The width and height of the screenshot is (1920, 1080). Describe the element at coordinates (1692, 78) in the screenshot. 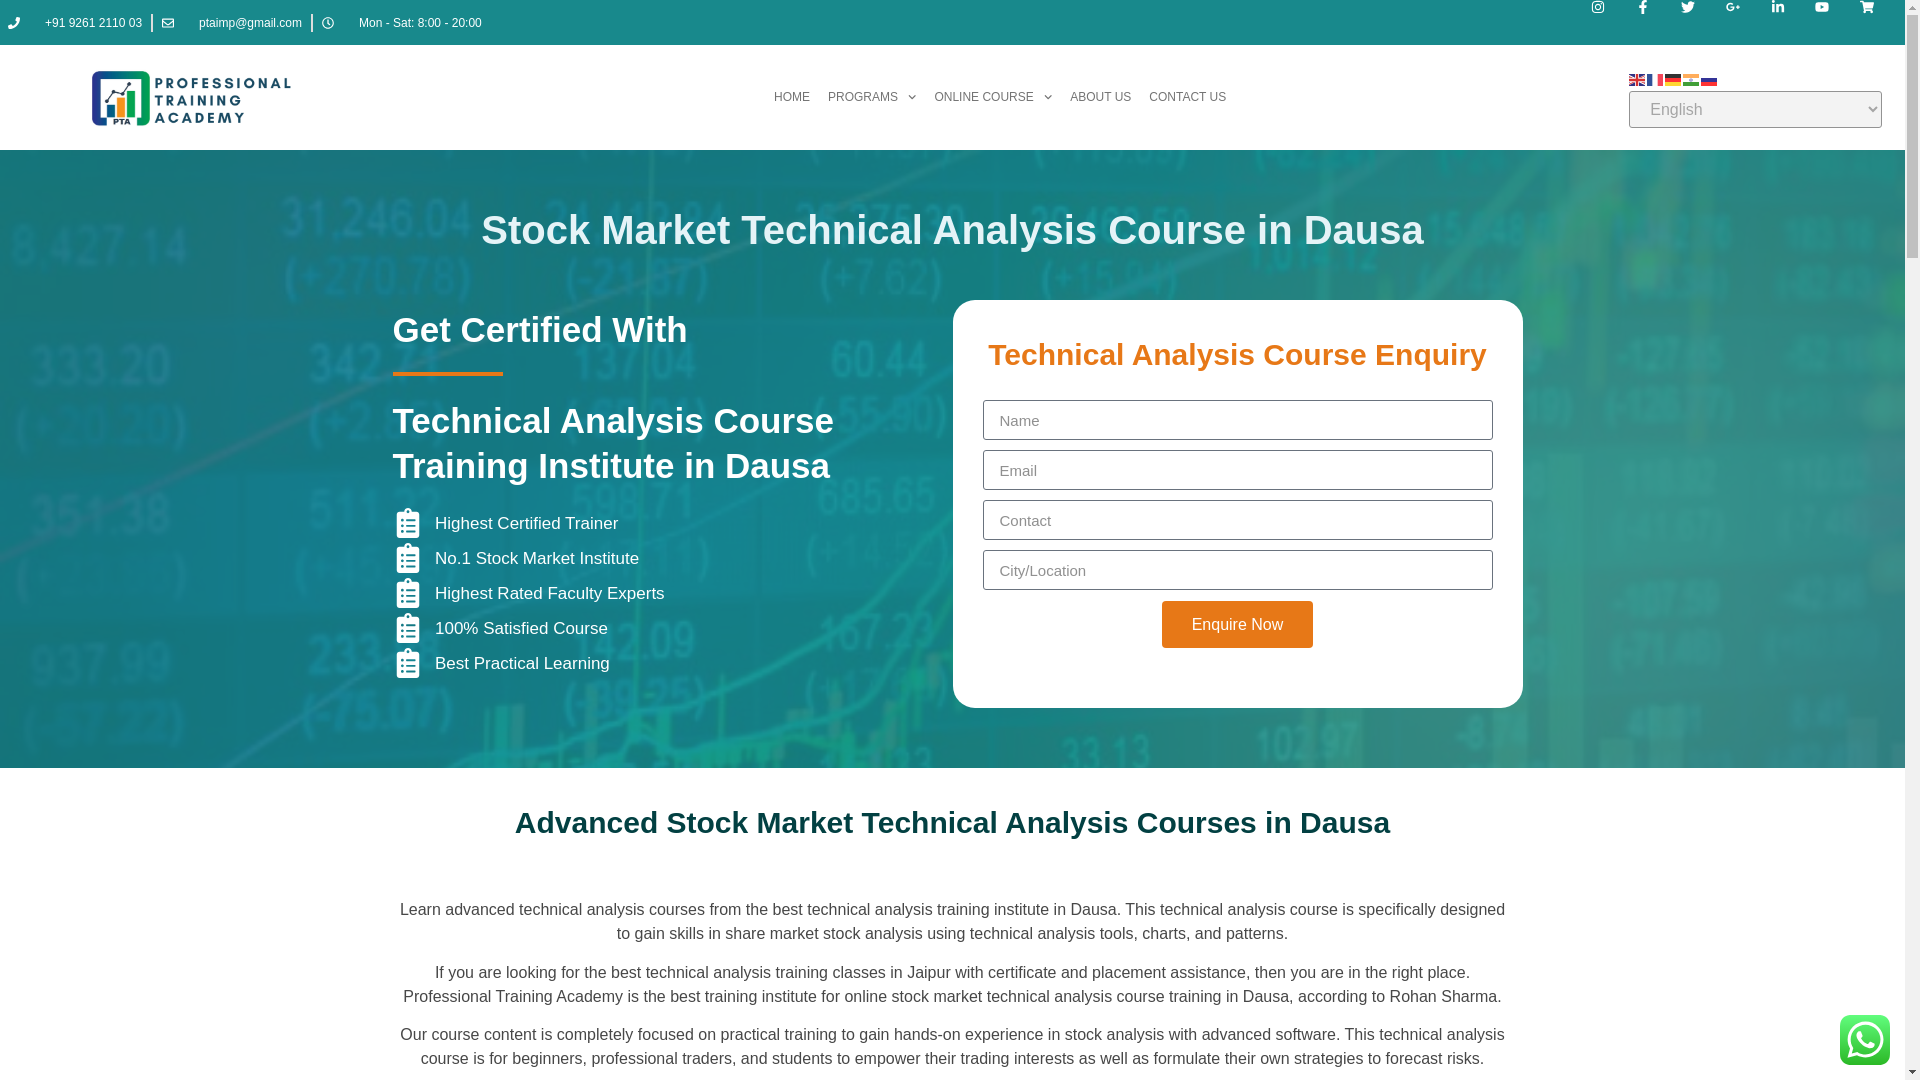

I see `Hindi` at that location.